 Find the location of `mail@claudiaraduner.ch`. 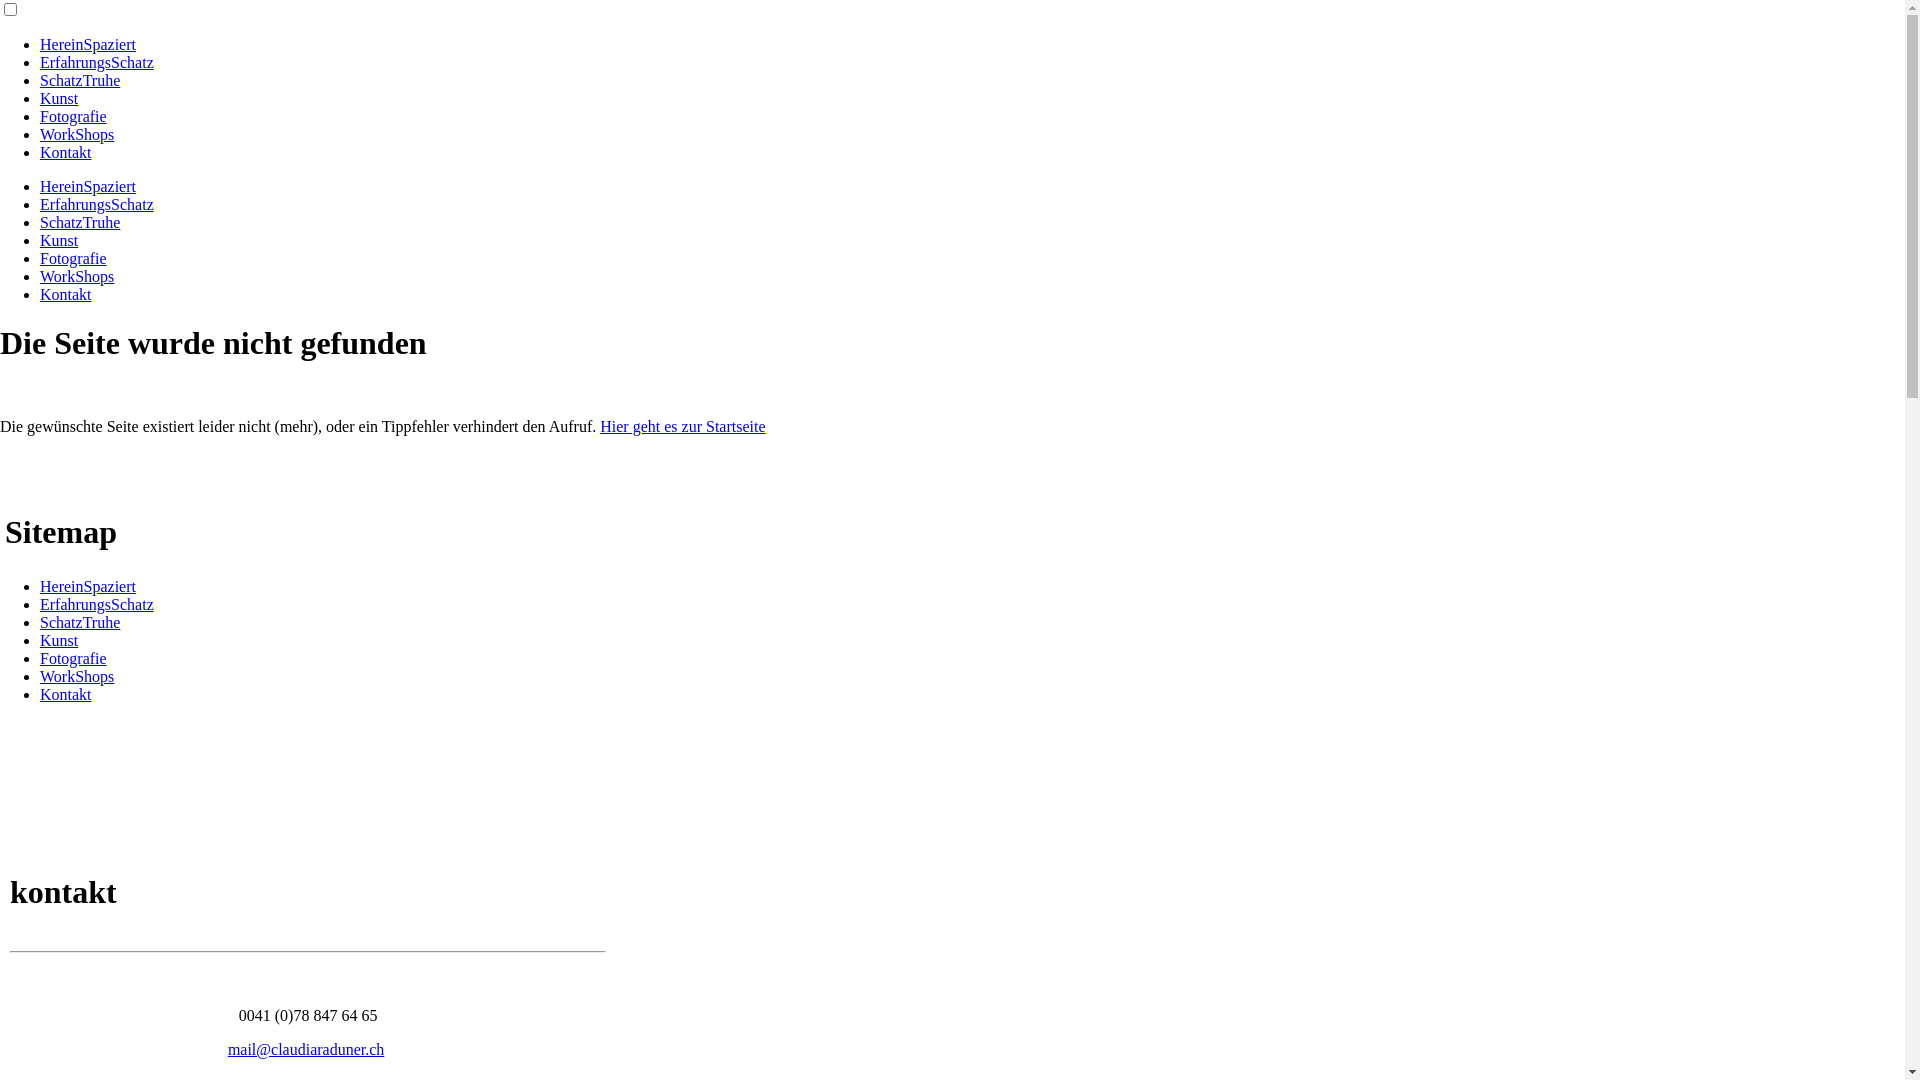

mail@claudiaraduner.ch is located at coordinates (306, 1050).